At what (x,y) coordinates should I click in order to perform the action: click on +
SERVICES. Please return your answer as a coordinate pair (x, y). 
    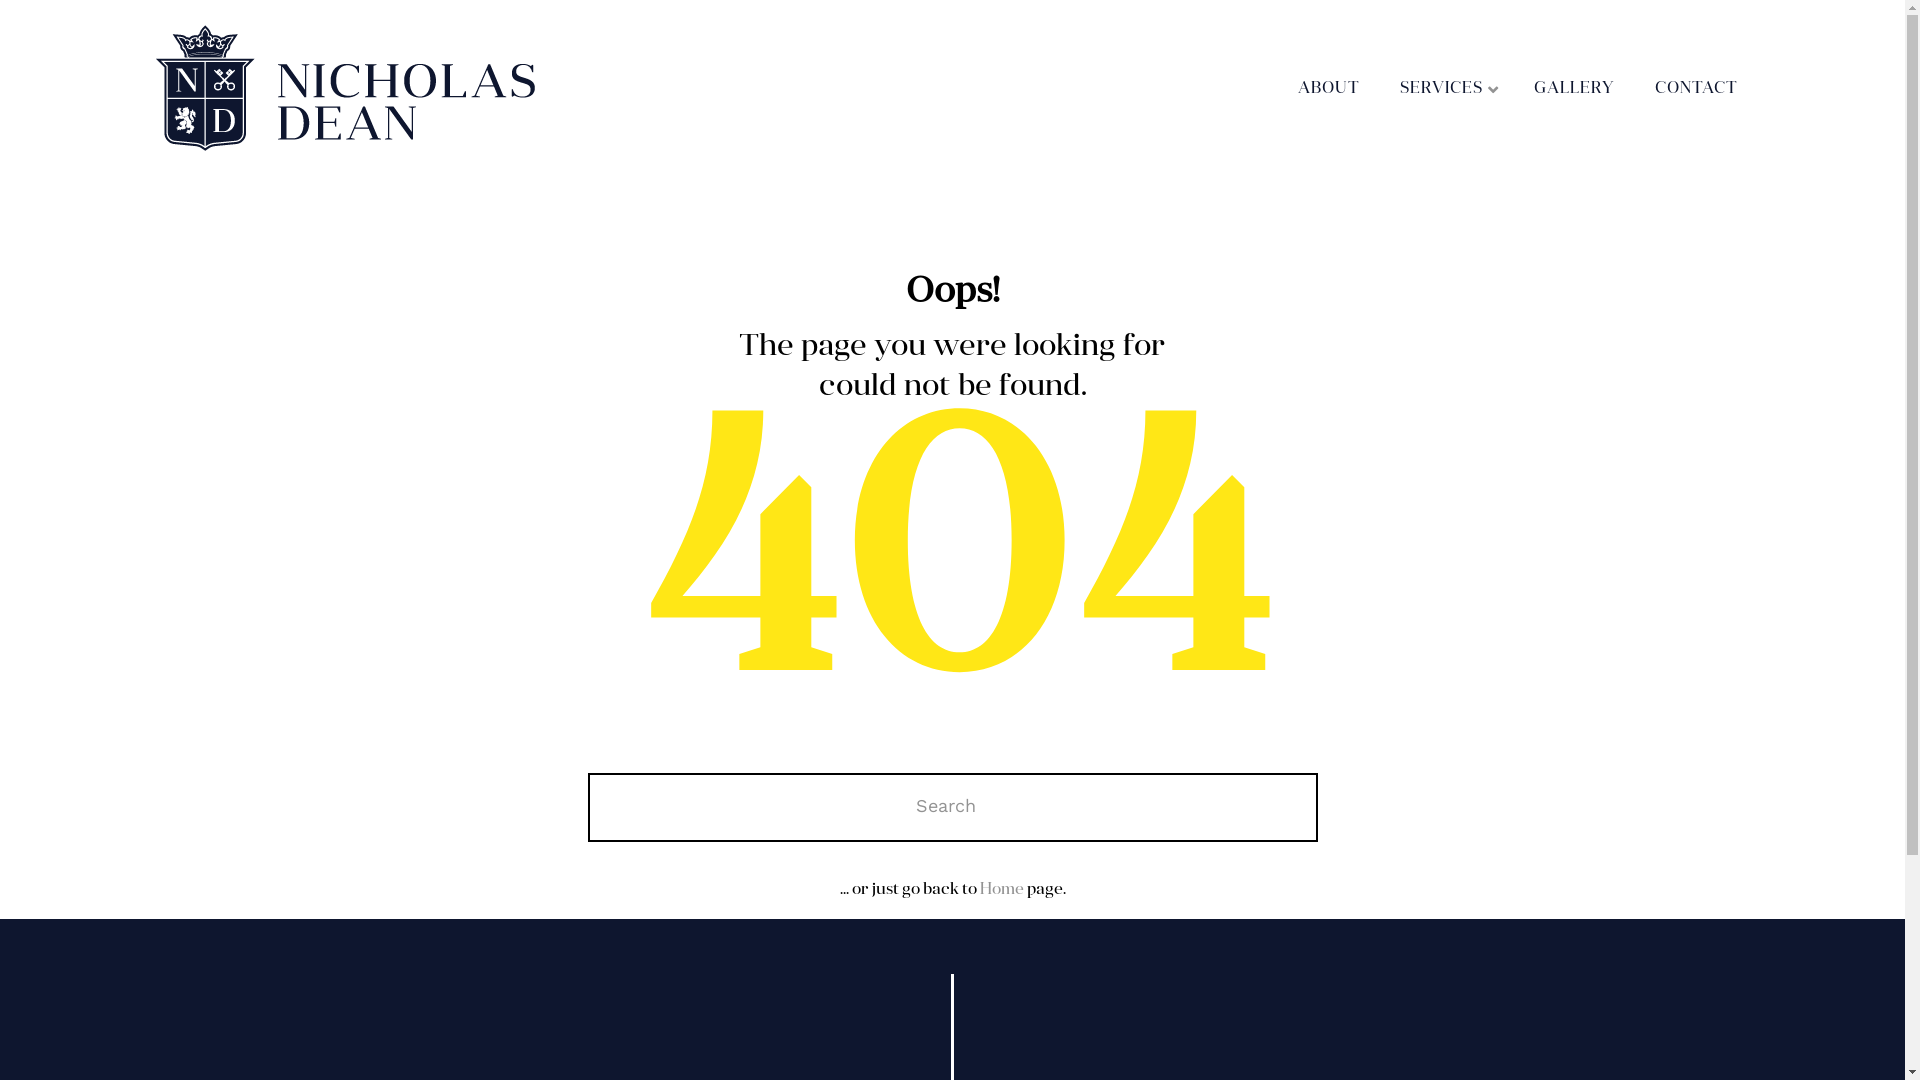
    Looking at the image, I should click on (1451, 90).